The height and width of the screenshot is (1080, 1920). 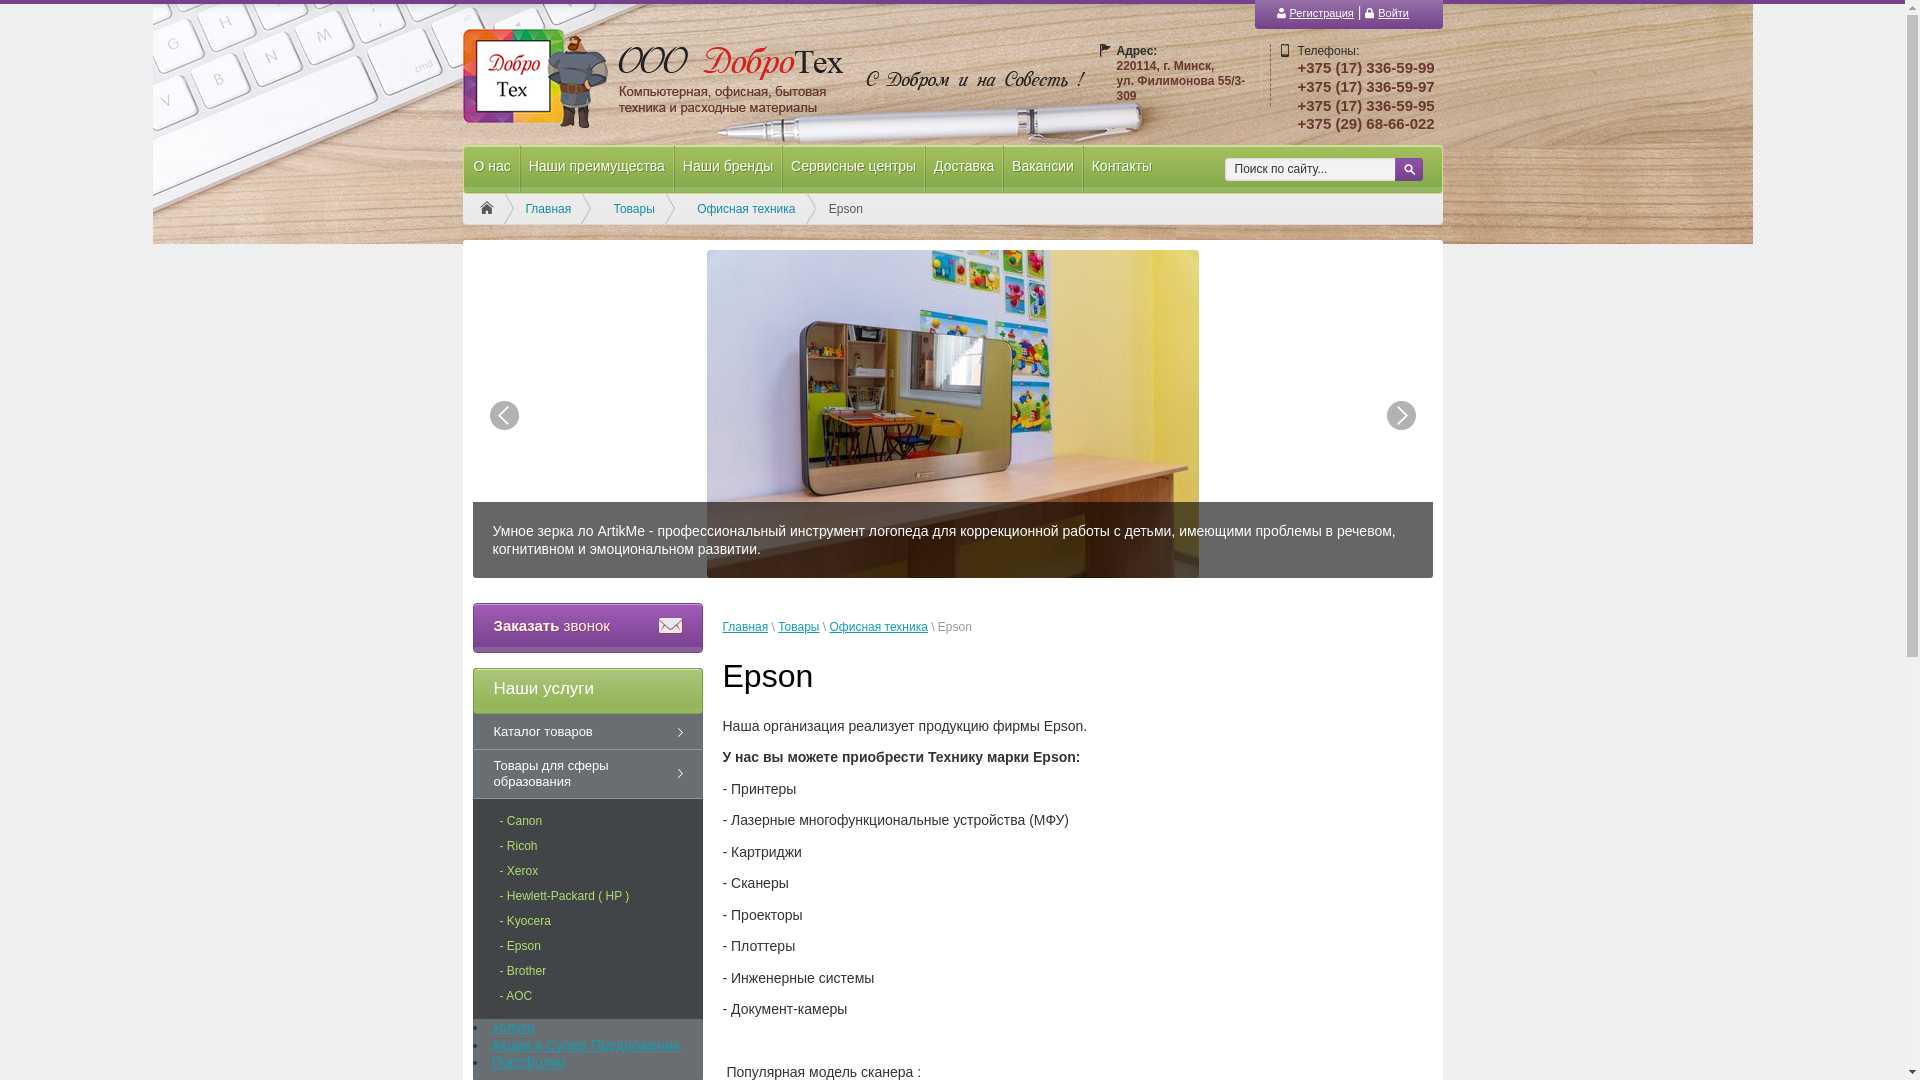 I want to click on - Brother, so click(x=544, y=972).